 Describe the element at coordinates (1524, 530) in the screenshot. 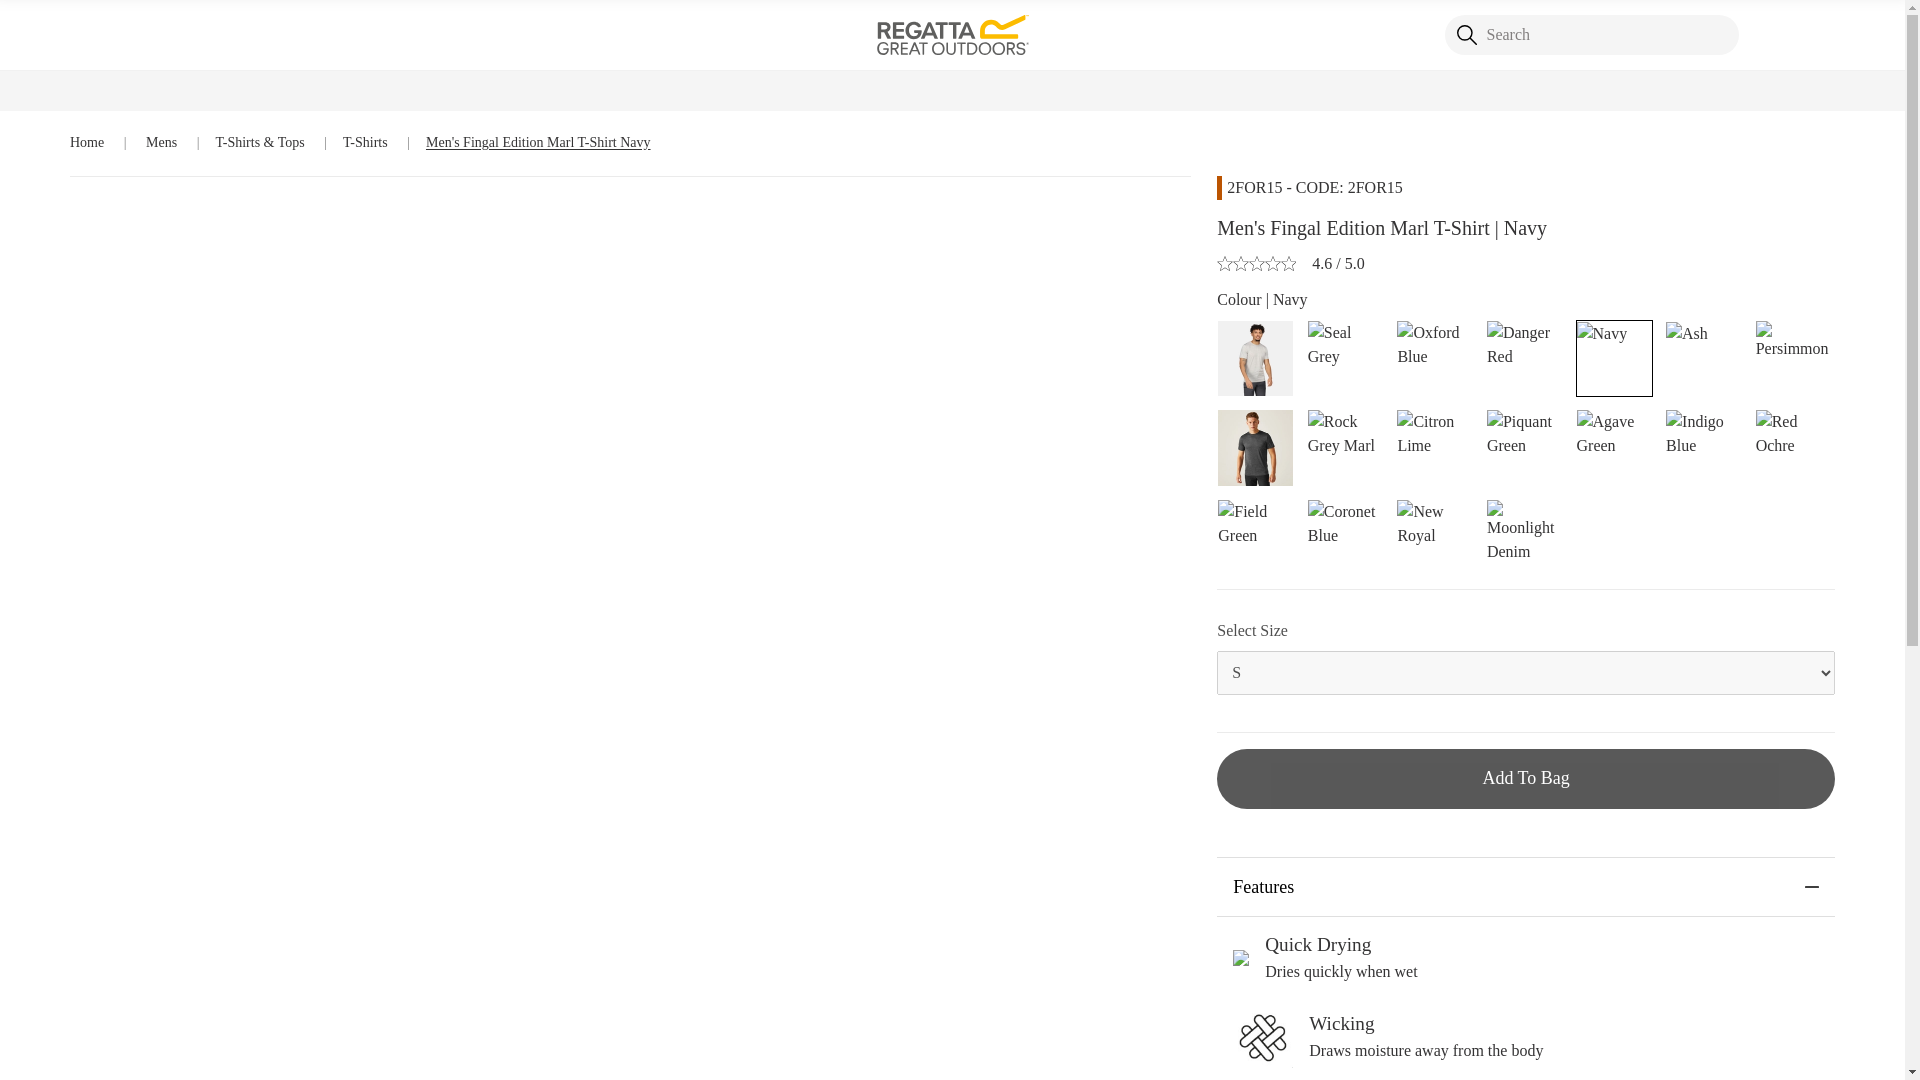

I see `Moonlight Denim` at that location.